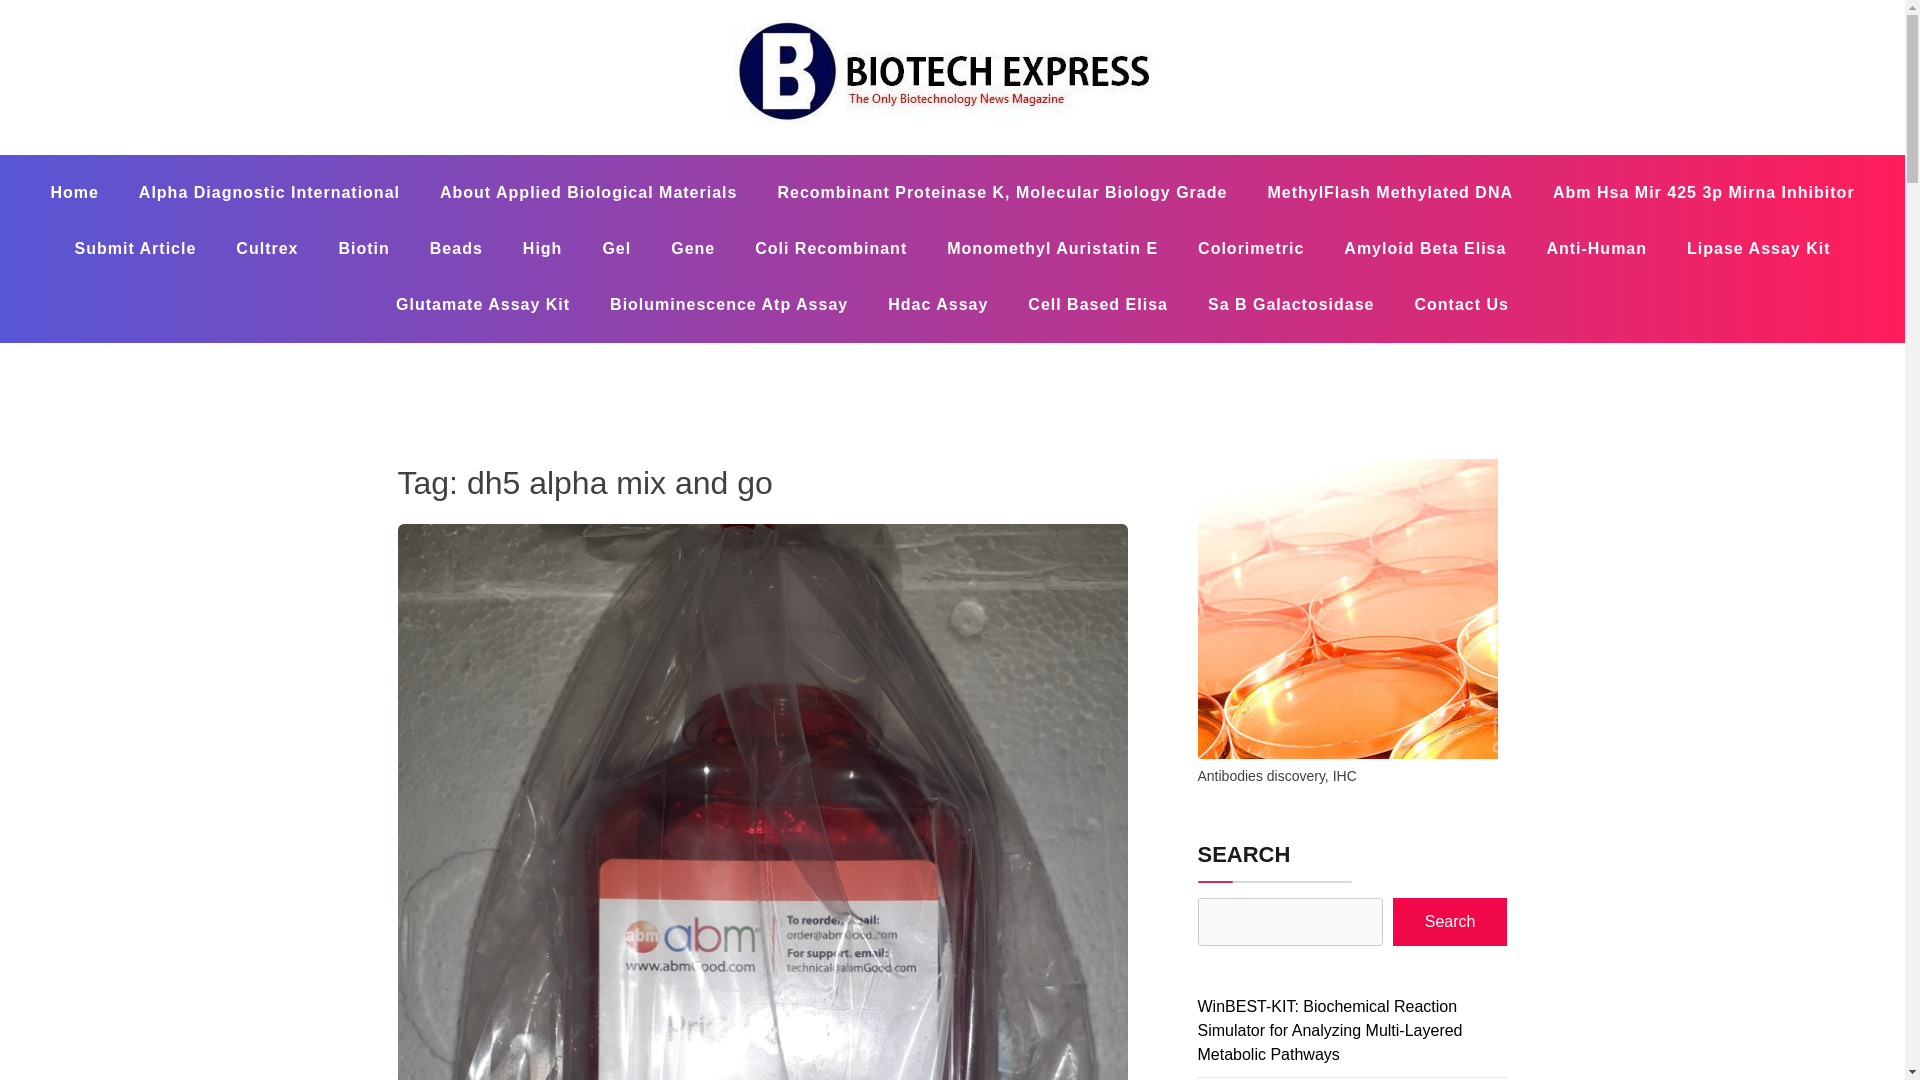 The width and height of the screenshot is (1920, 1080). What do you see at coordinates (1251, 248) in the screenshot?
I see `Colorimetric` at bounding box center [1251, 248].